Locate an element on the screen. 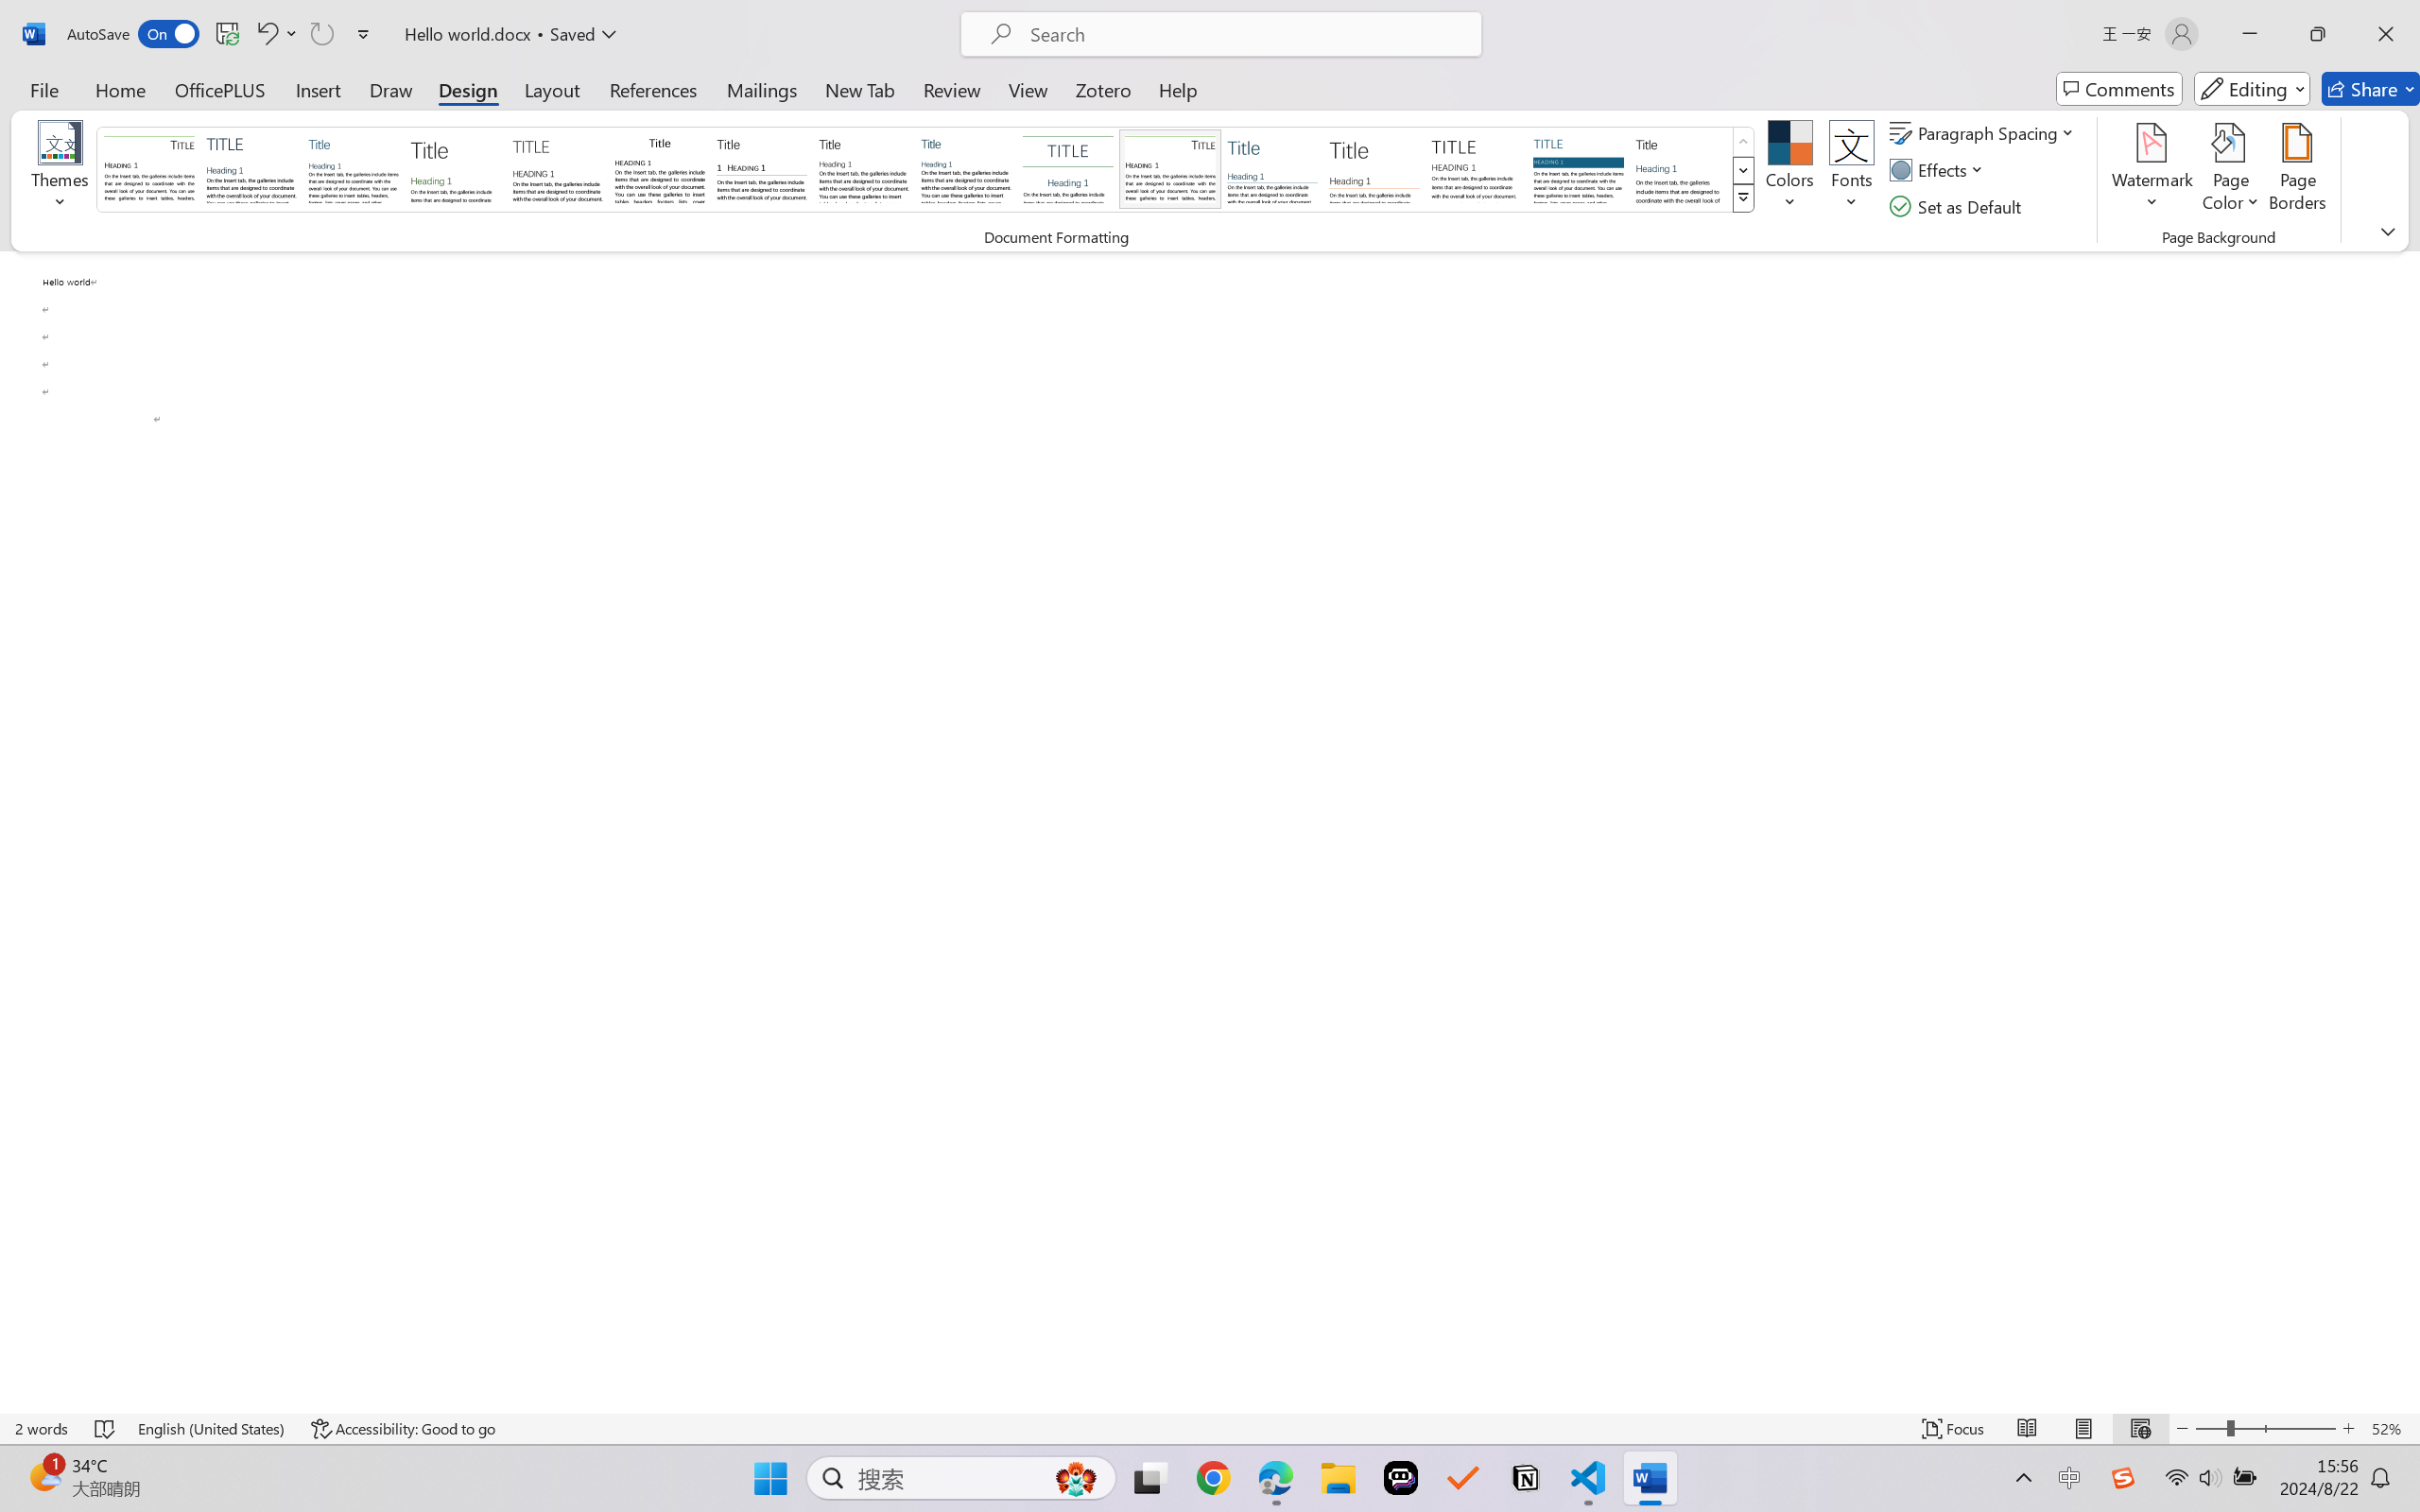 The height and width of the screenshot is (1512, 2420). Zoom Out is located at coordinates (2210, 1429).